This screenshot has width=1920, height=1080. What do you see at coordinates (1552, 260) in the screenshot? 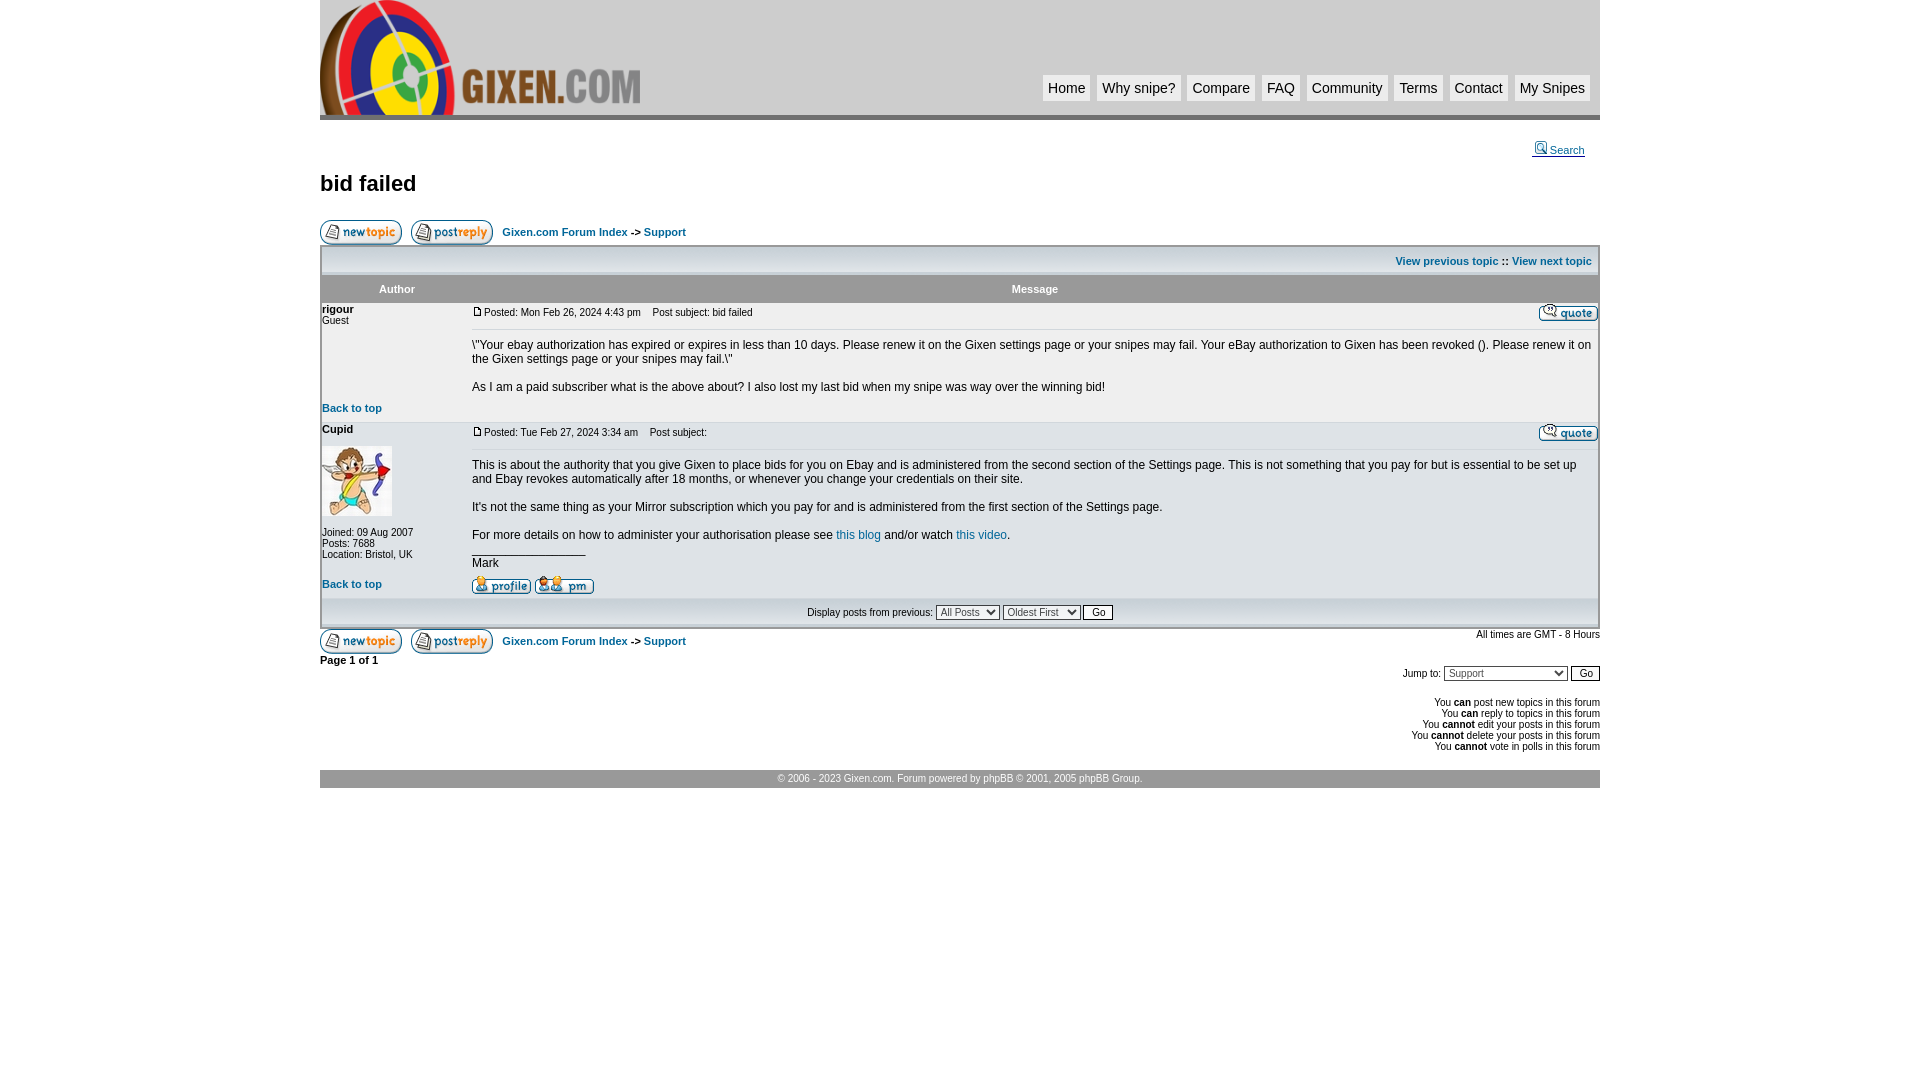
I see `View next topic` at bounding box center [1552, 260].